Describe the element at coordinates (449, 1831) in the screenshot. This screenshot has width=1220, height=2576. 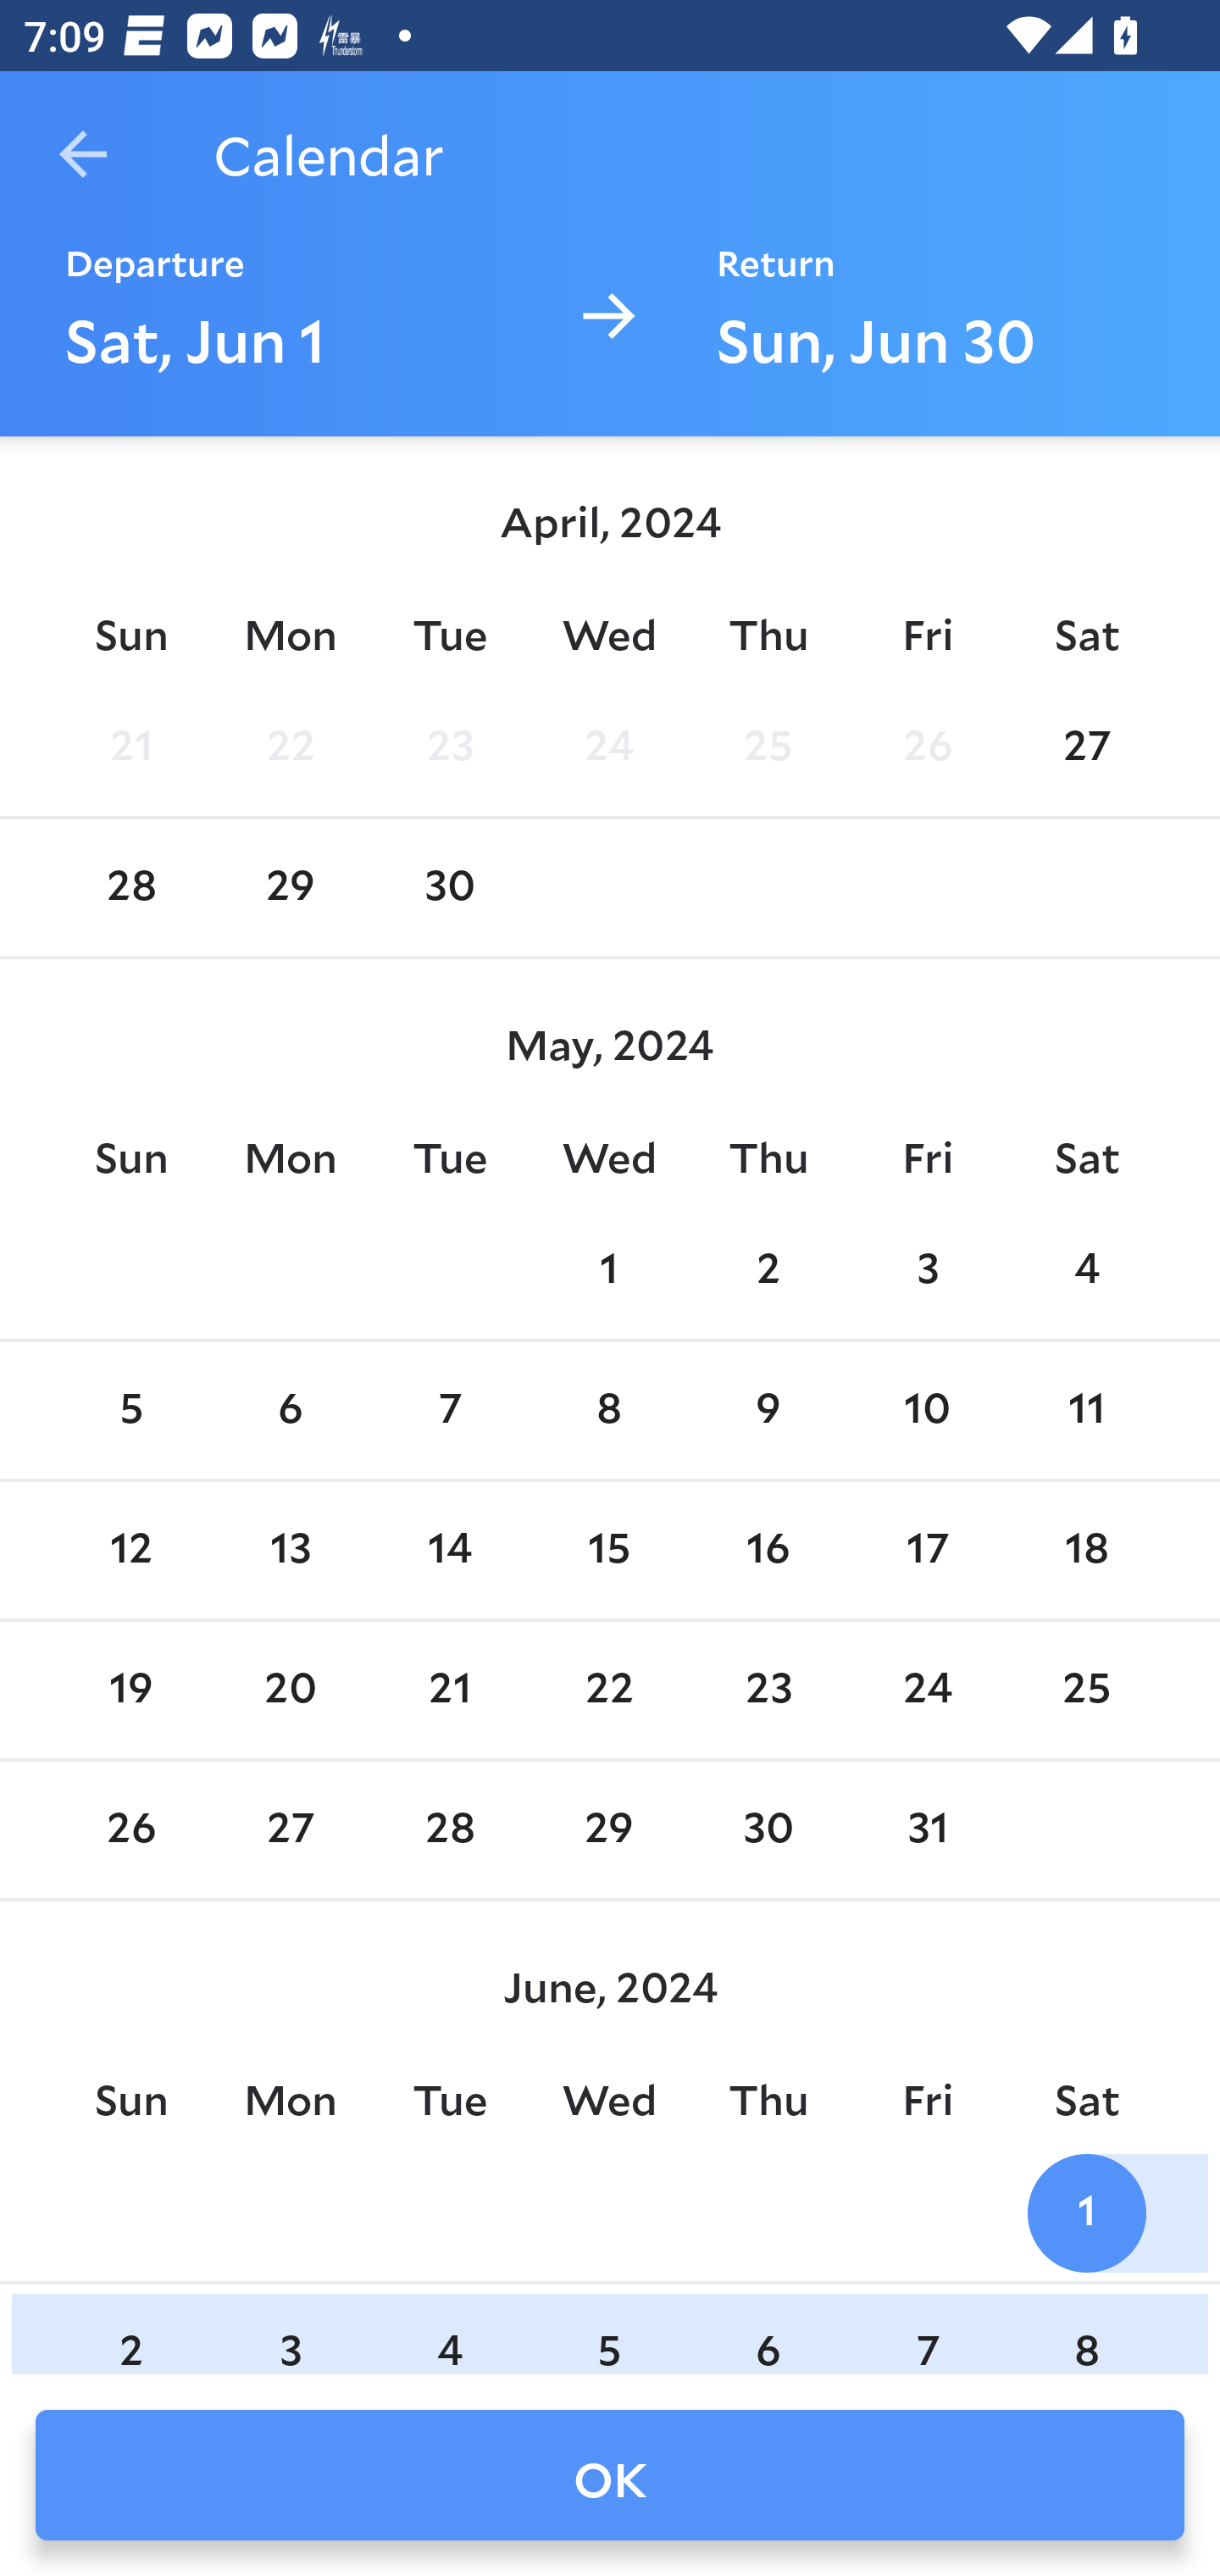
I see `28` at that location.